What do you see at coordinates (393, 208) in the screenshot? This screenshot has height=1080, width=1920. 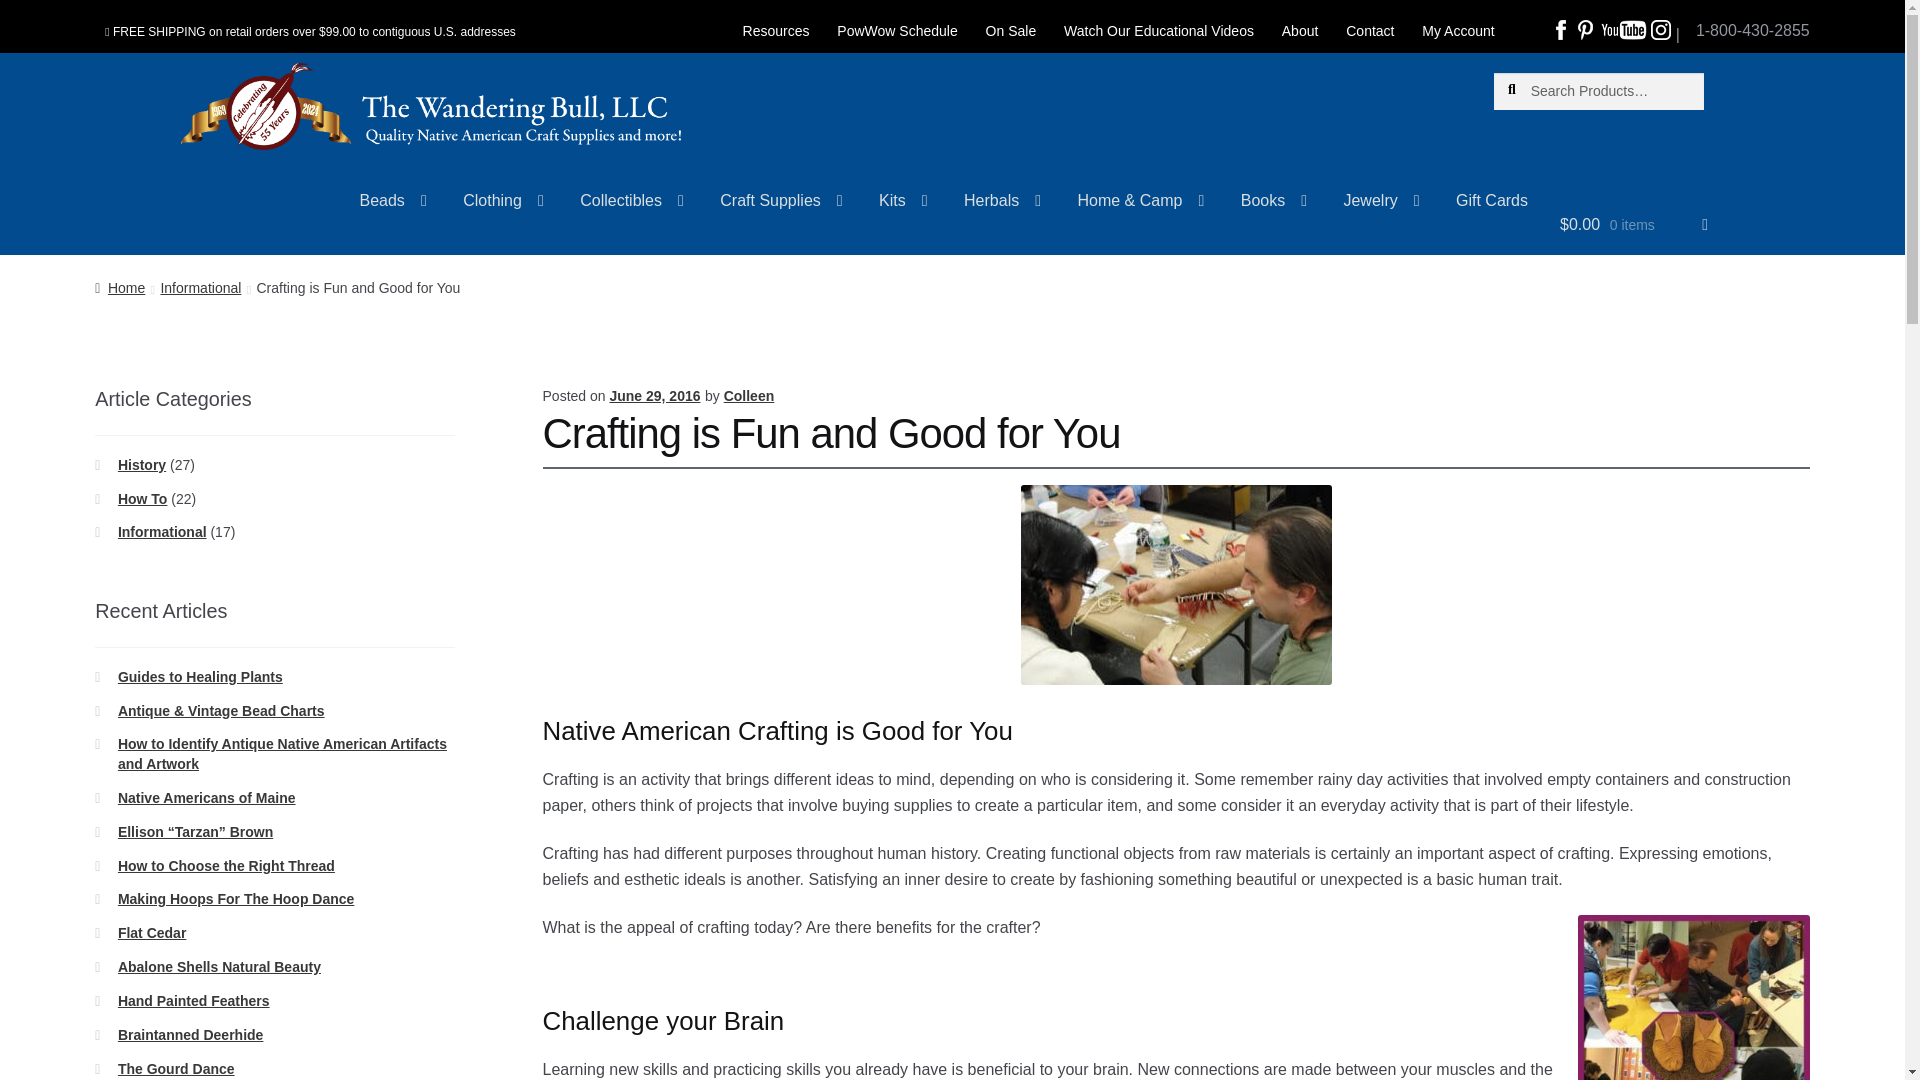 I see `Beads` at bounding box center [393, 208].